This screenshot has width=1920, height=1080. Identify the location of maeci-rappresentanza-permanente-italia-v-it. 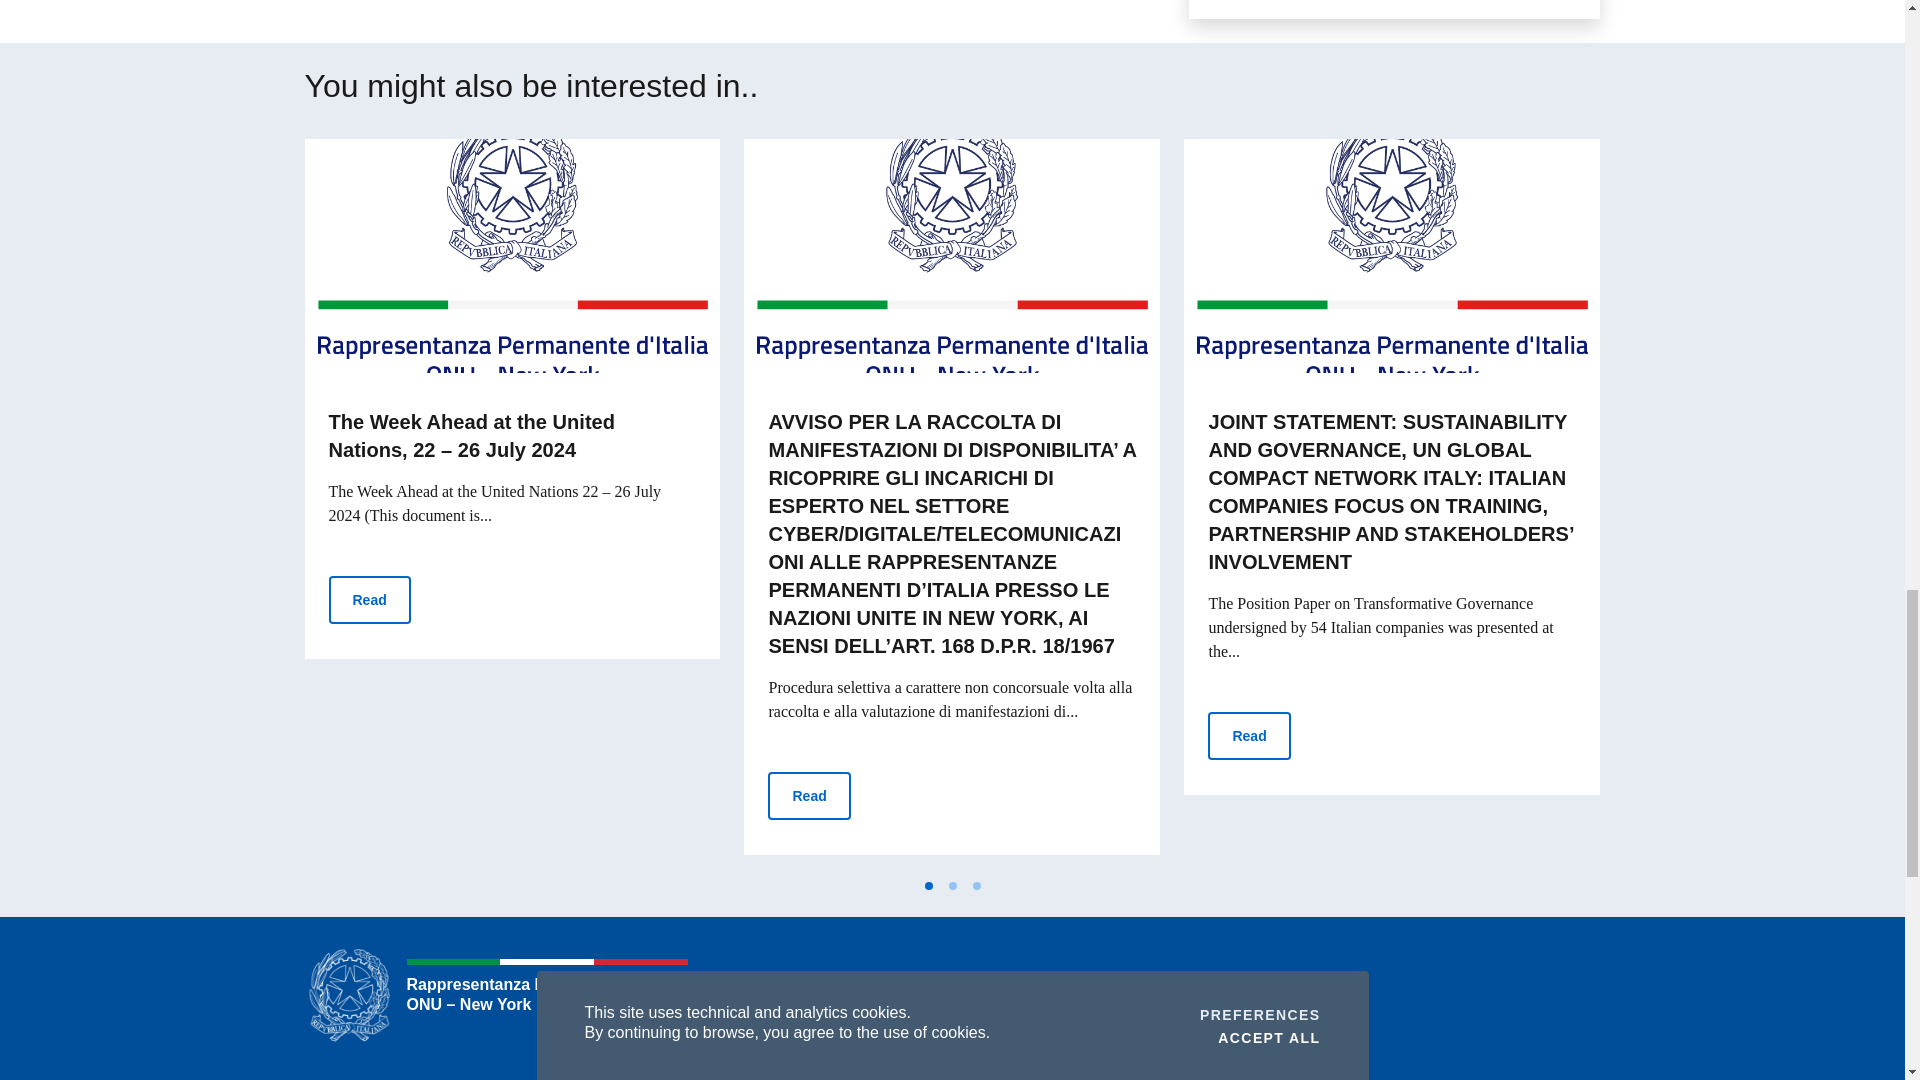
(1392, 256).